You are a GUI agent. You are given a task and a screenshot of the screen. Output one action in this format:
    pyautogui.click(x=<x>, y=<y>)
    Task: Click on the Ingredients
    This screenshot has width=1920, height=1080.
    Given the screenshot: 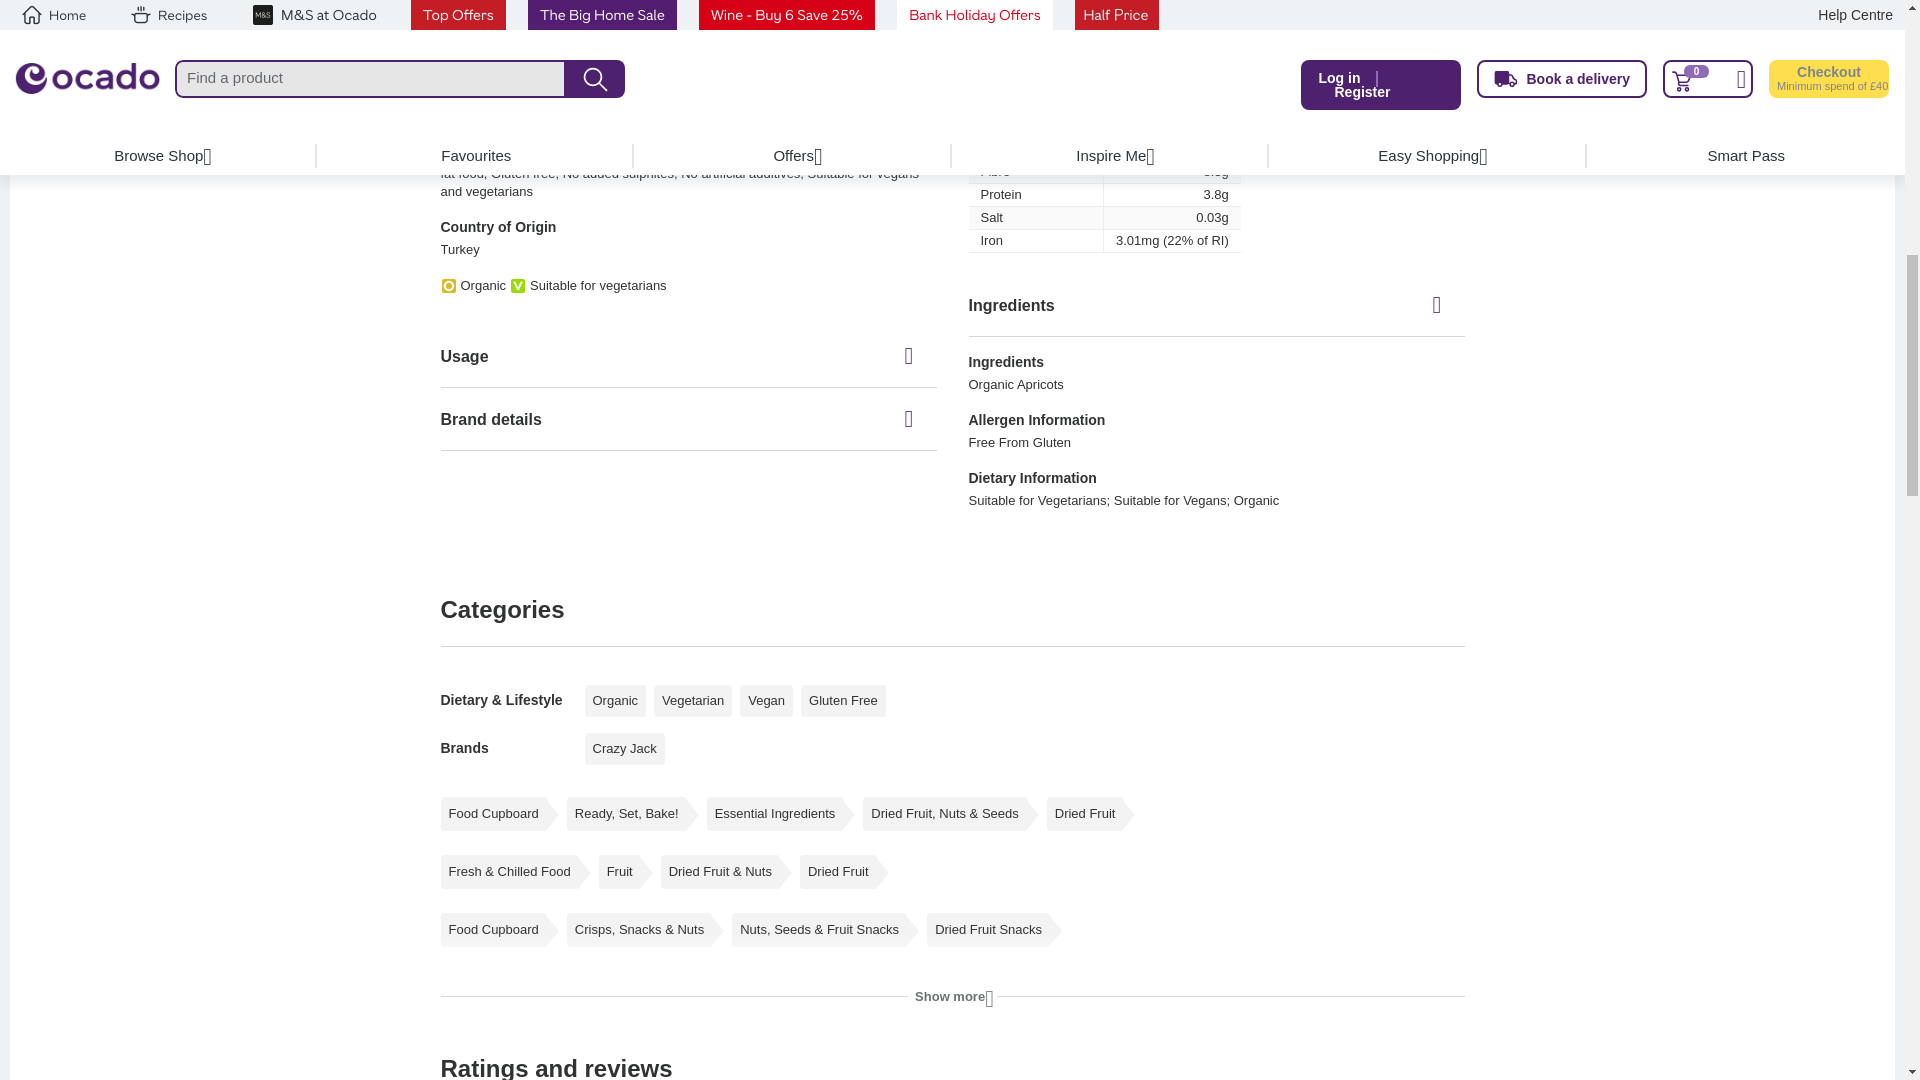 What is the action you would take?
    pyautogui.click(x=1215, y=304)
    